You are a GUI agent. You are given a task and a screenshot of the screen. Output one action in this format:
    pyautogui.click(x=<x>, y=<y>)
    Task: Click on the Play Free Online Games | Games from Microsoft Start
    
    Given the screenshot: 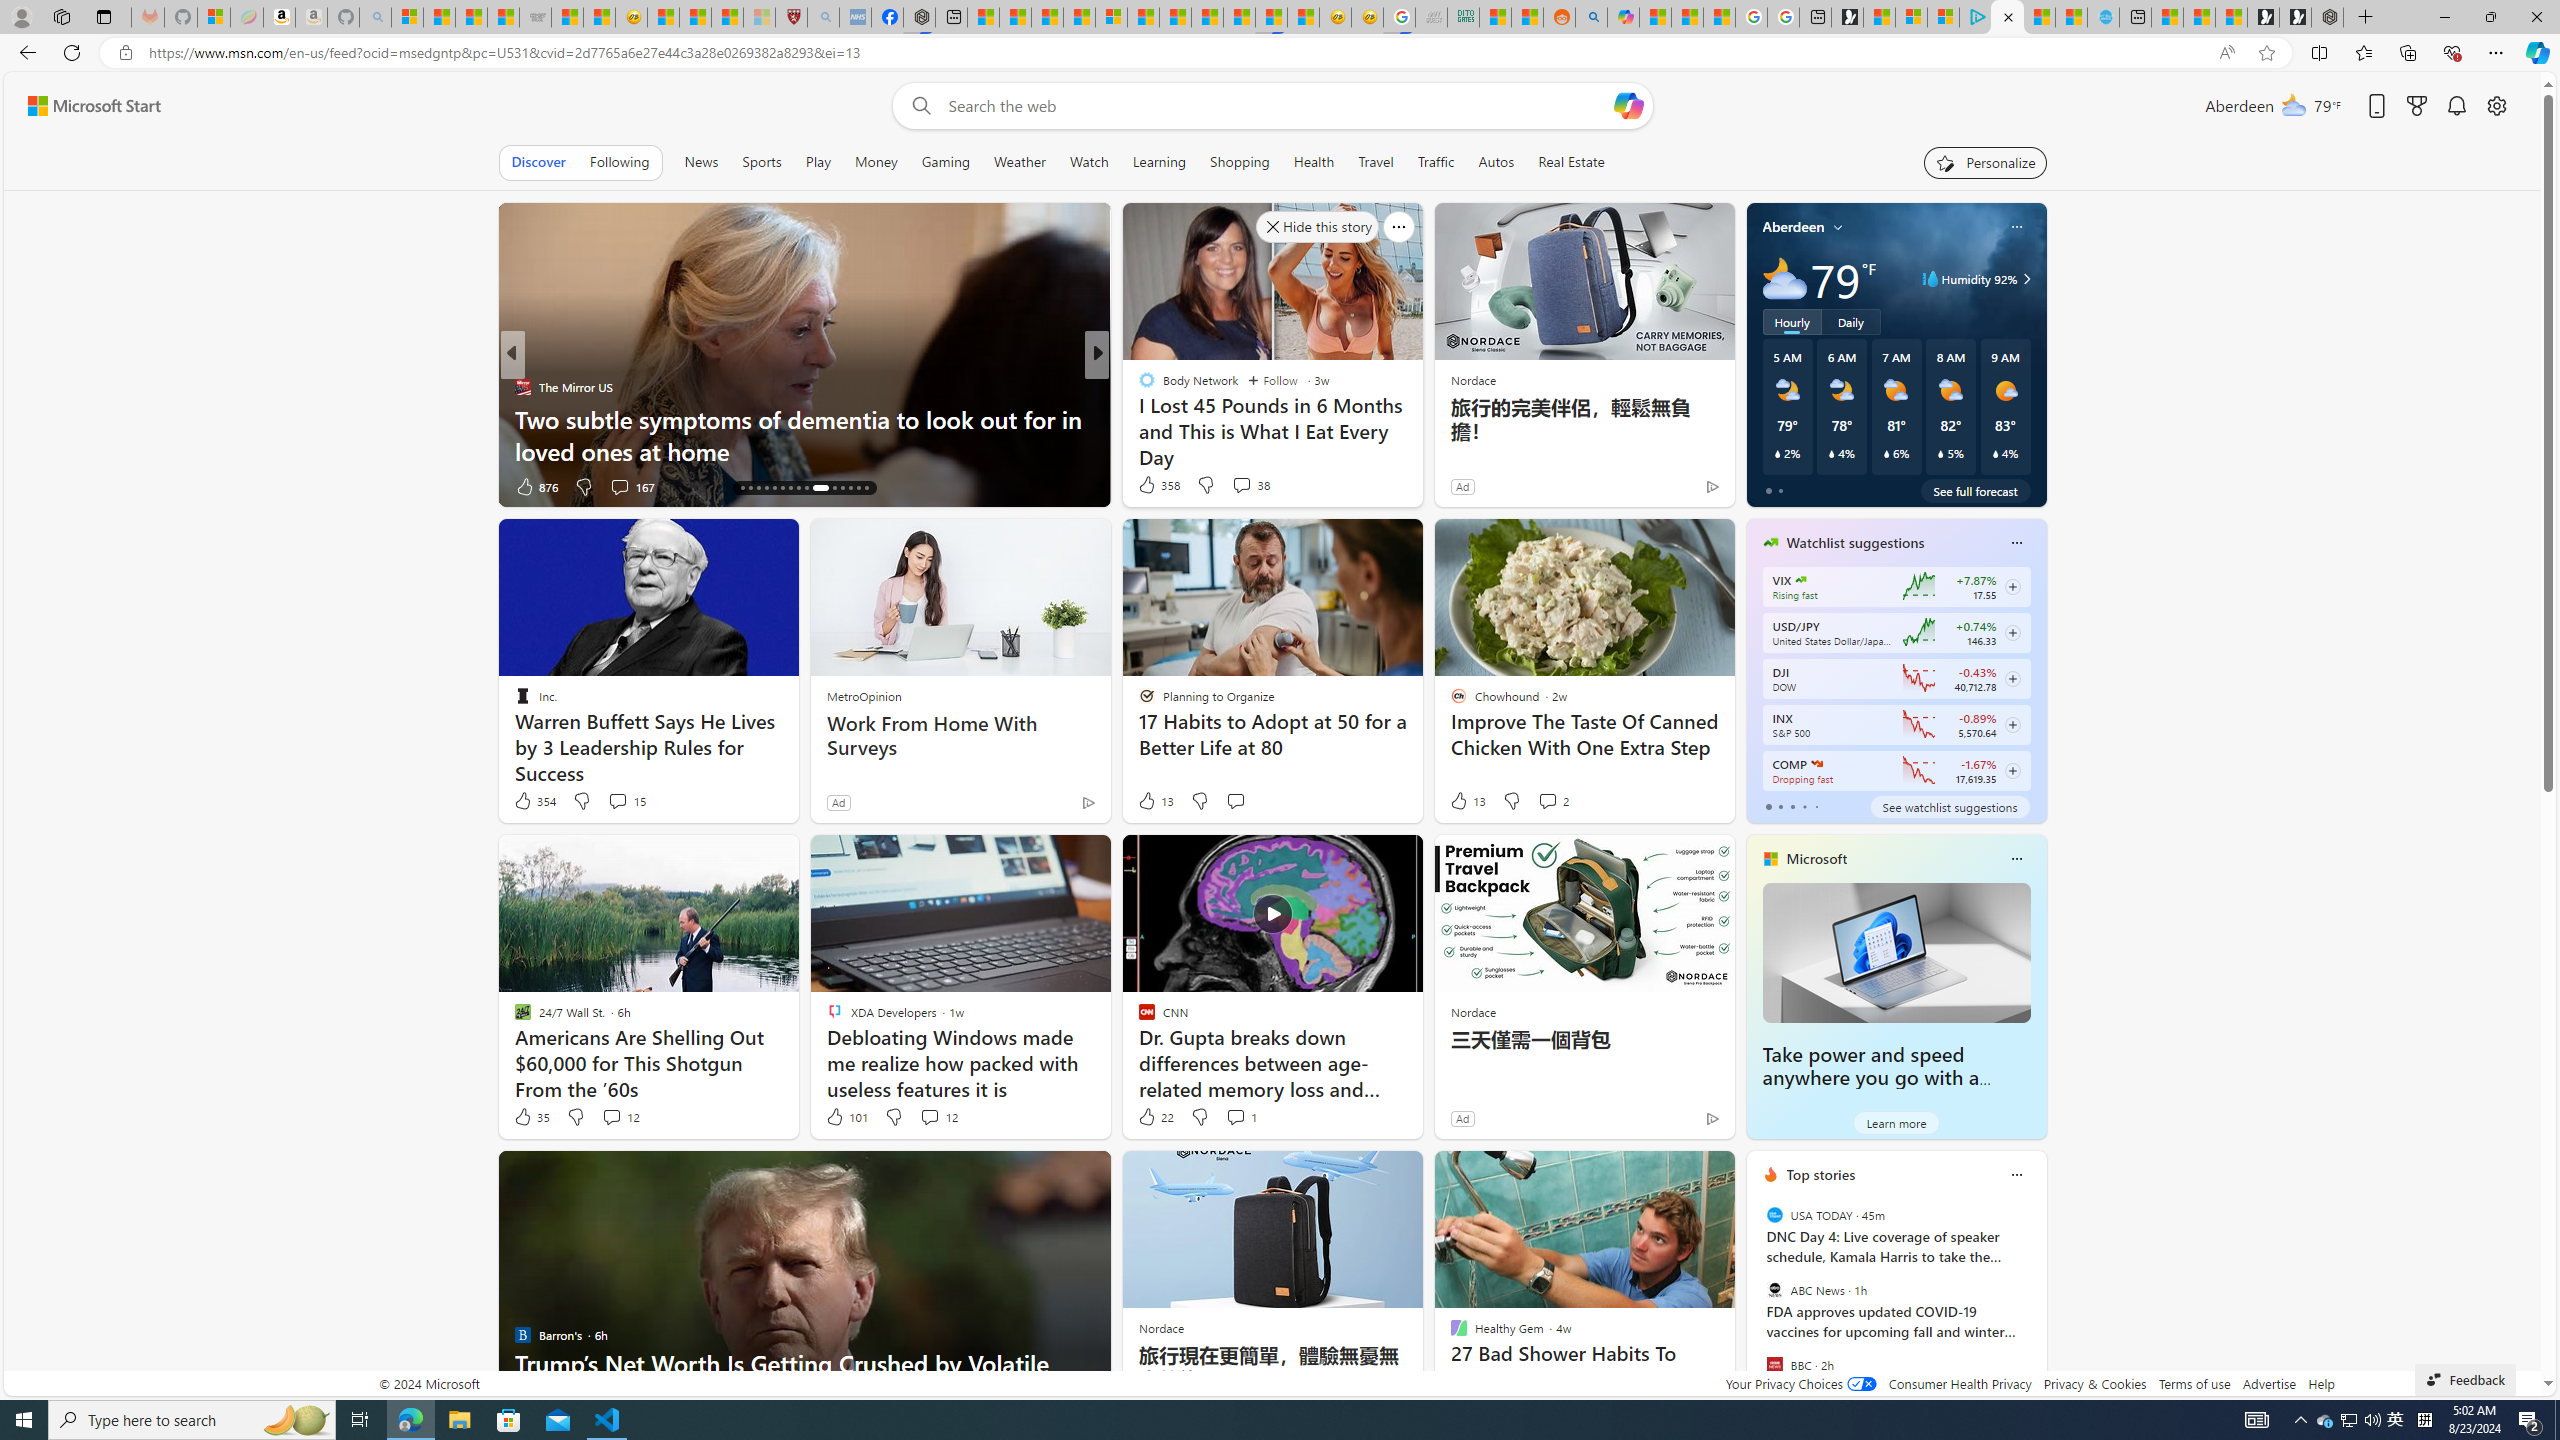 What is the action you would take?
    pyautogui.click(x=2294, y=17)
    